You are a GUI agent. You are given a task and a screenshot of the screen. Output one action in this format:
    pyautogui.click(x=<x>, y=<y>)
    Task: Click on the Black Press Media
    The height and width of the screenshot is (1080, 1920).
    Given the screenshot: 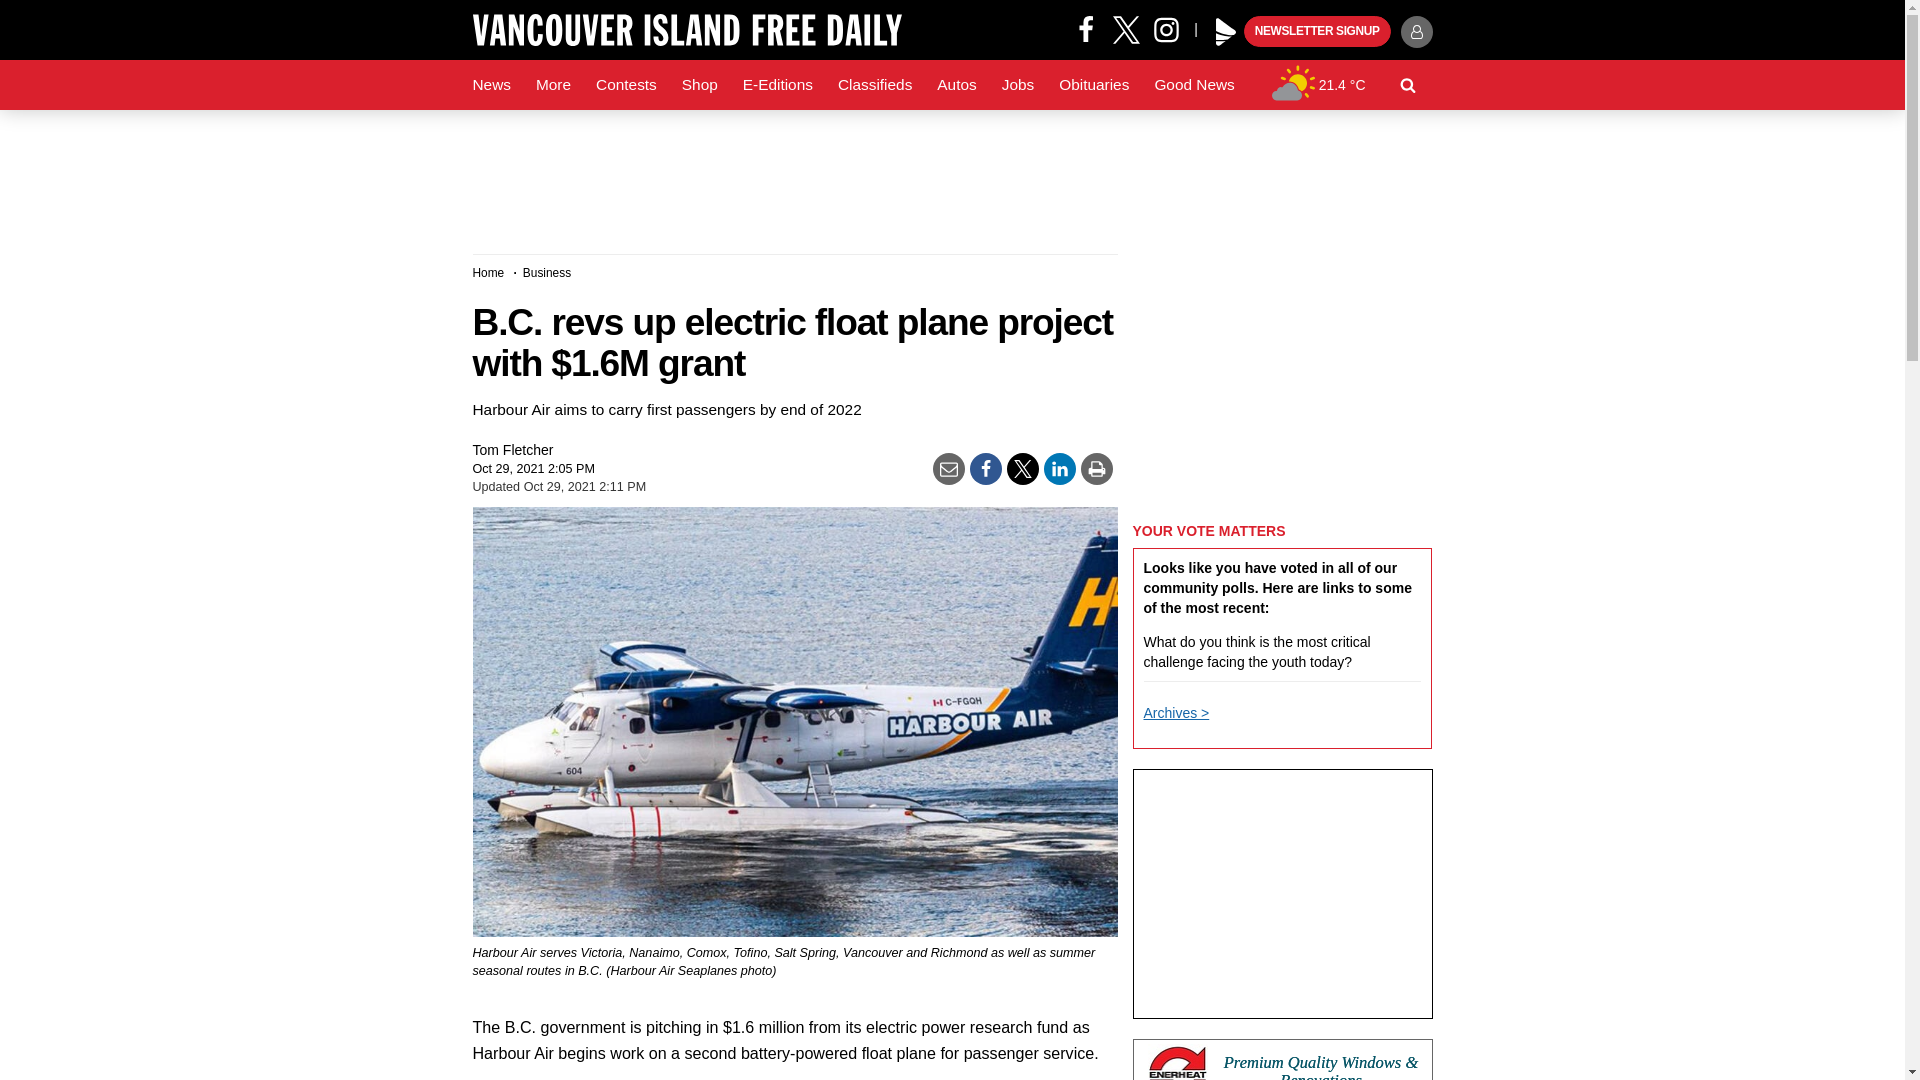 What is the action you would take?
    pyautogui.click(x=1226, y=32)
    